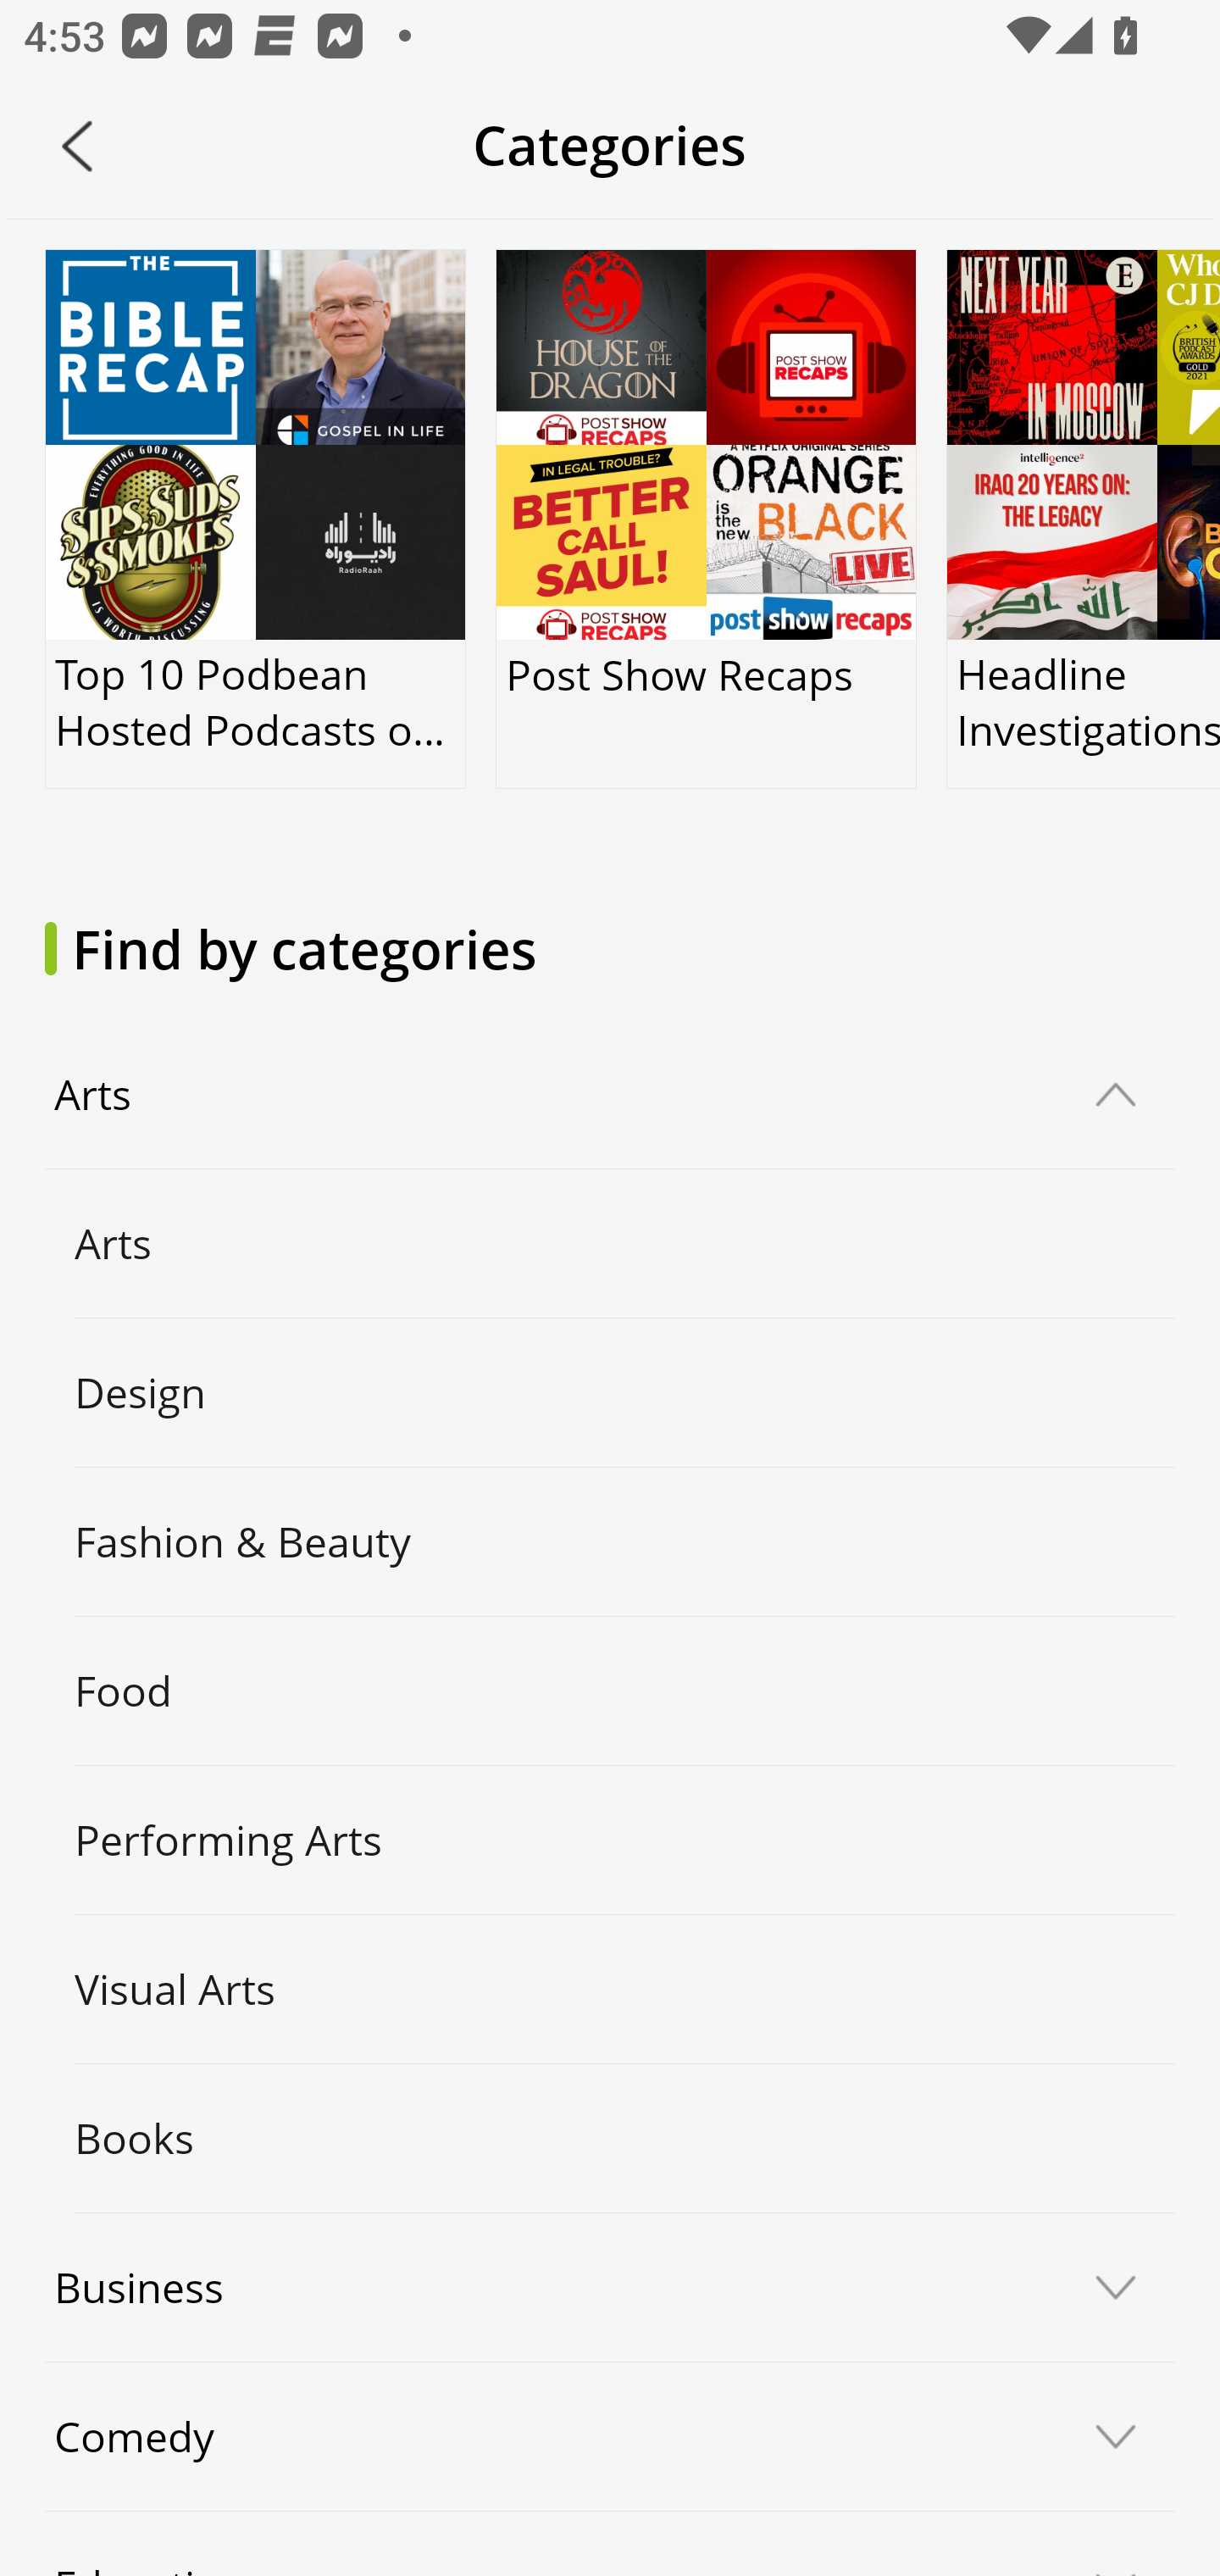  I want to click on Design, so click(610, 1393).